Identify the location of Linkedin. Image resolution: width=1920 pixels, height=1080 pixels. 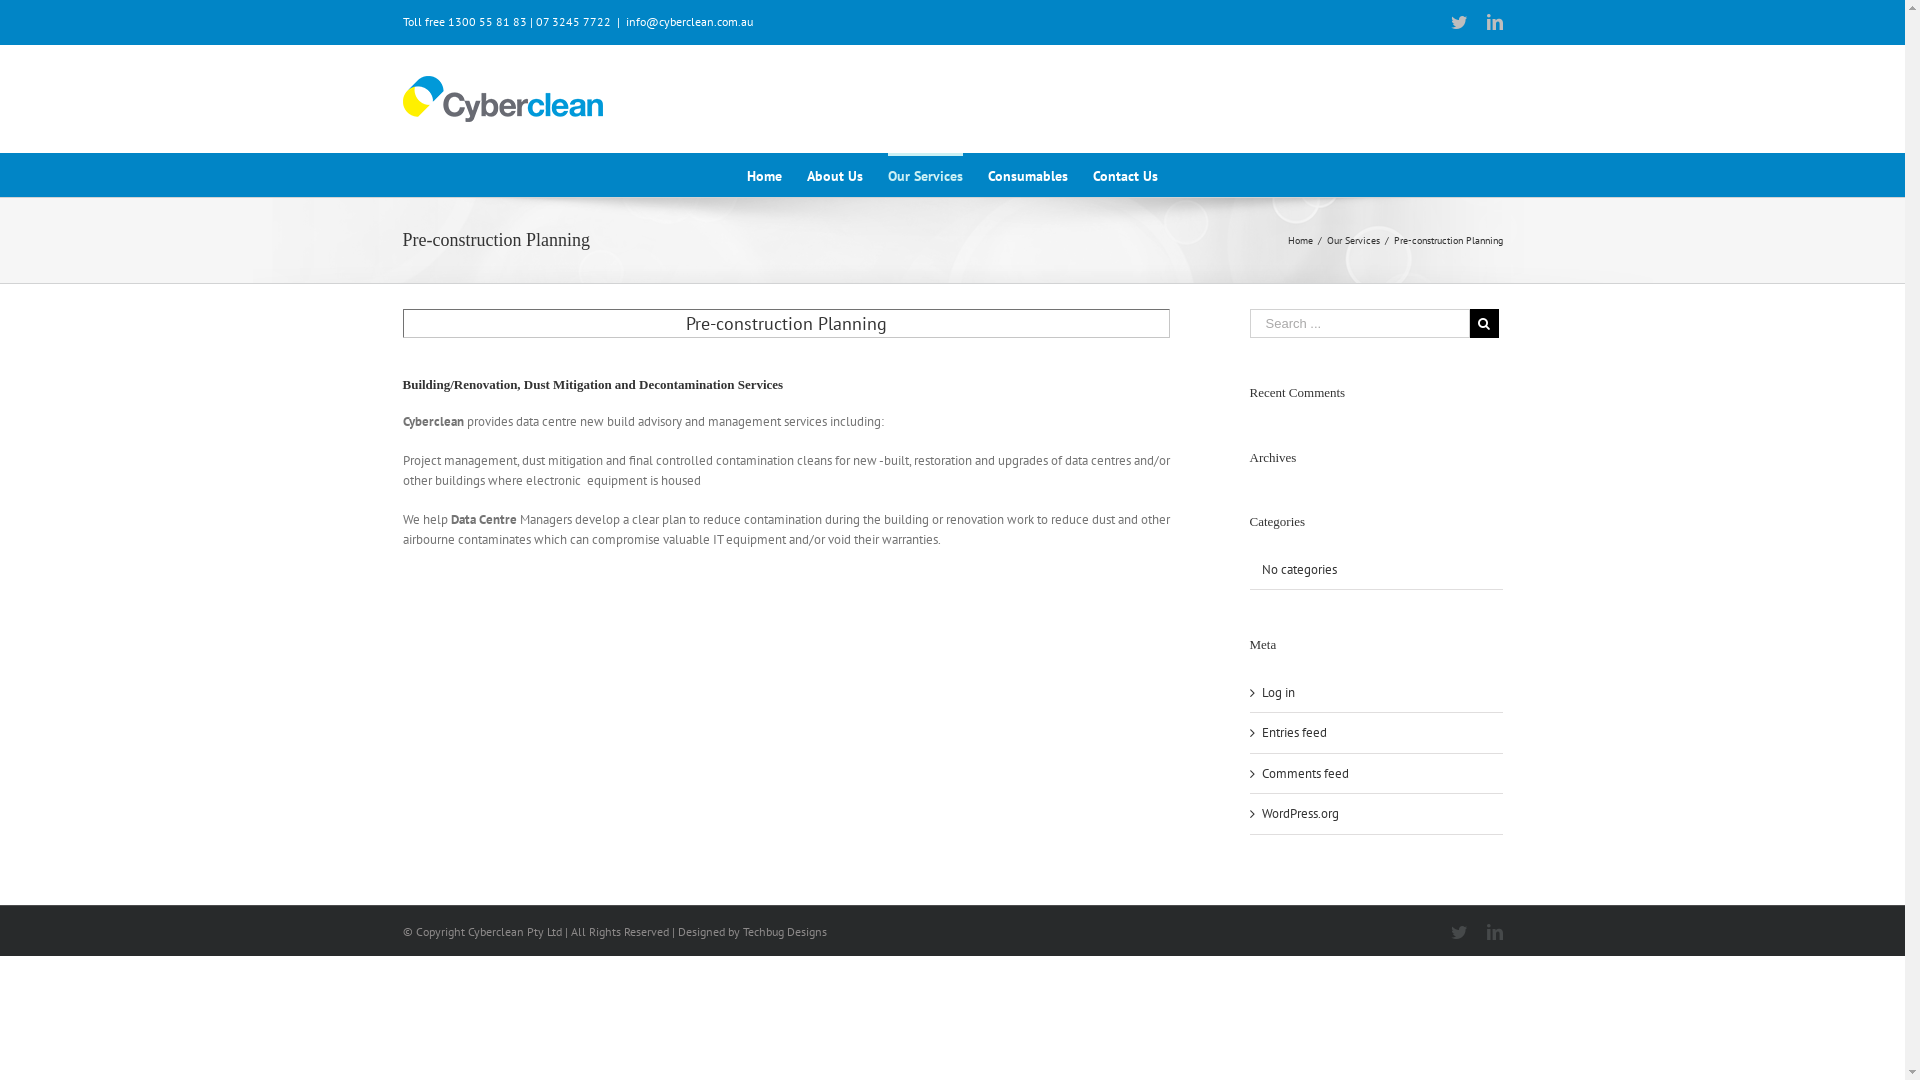
(1494, 22).